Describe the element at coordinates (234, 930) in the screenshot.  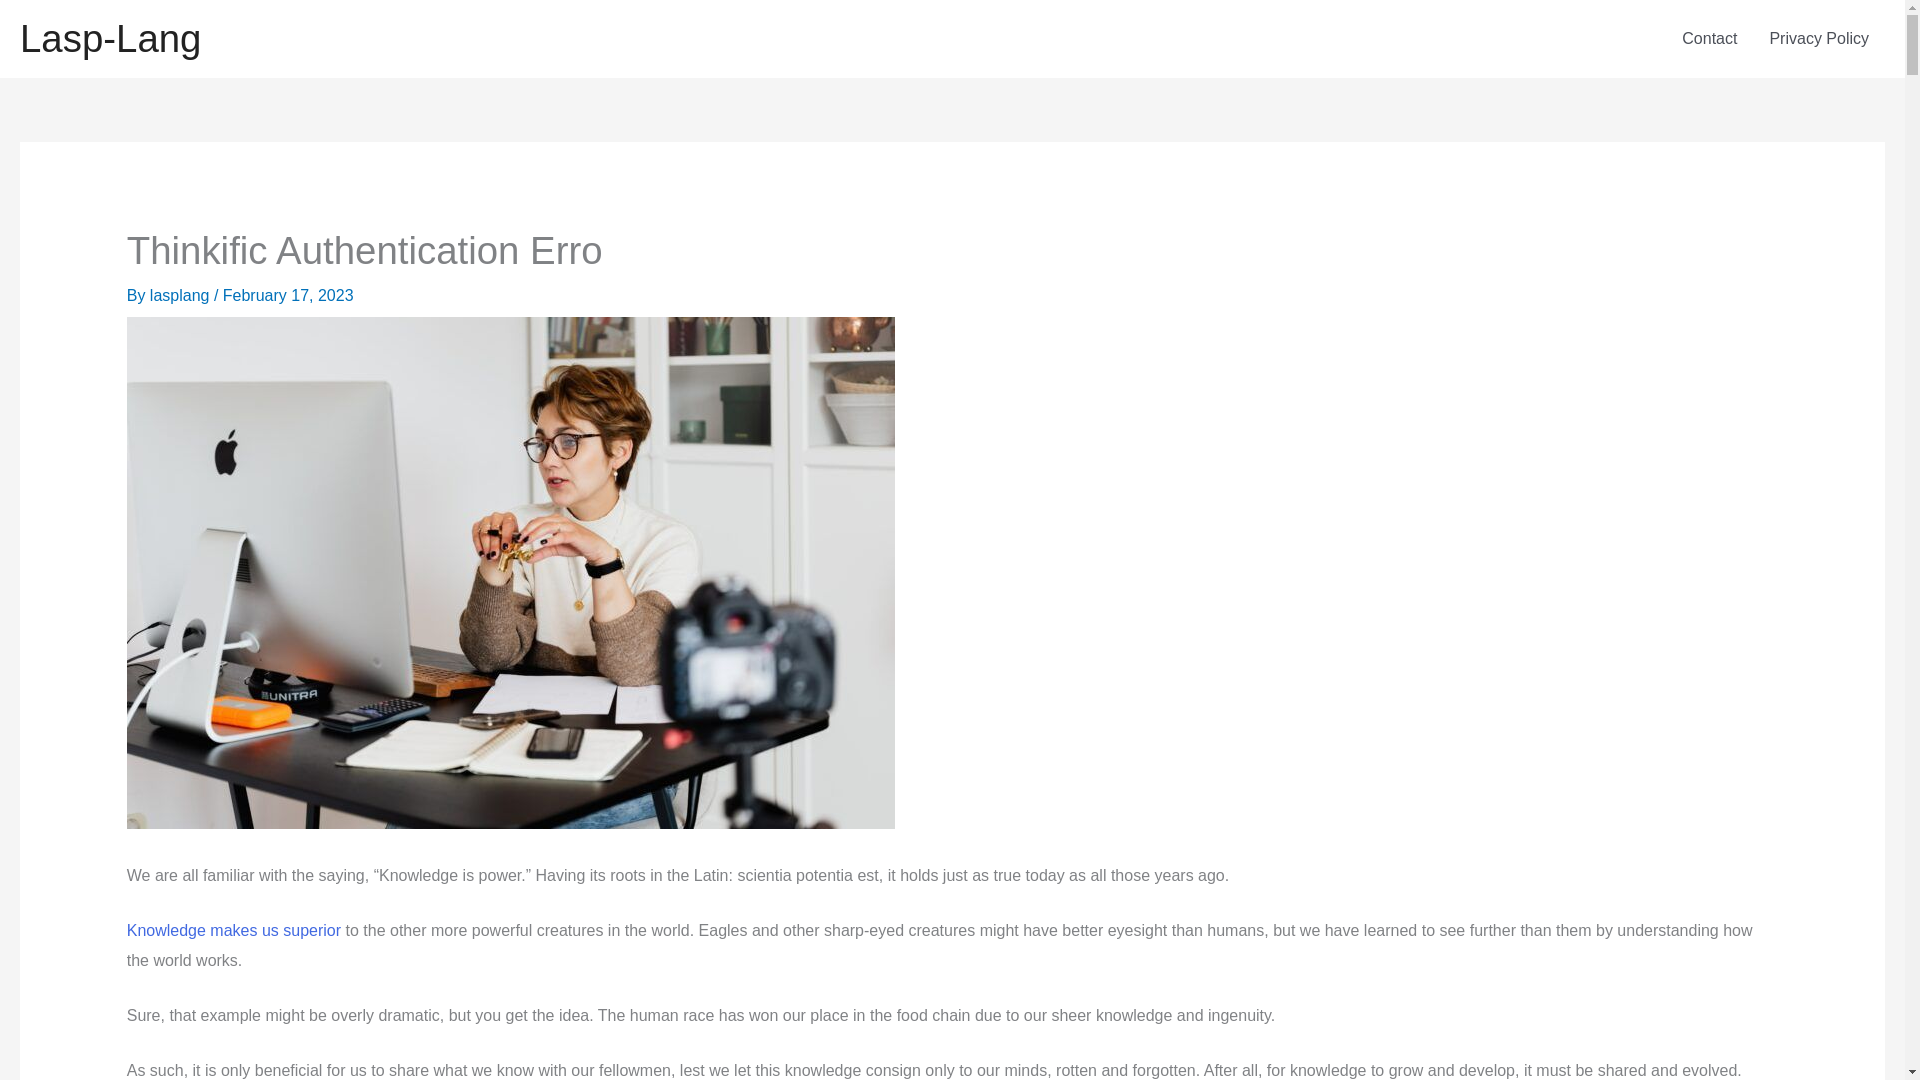
I see `Knowledge makes us superior` at that location.